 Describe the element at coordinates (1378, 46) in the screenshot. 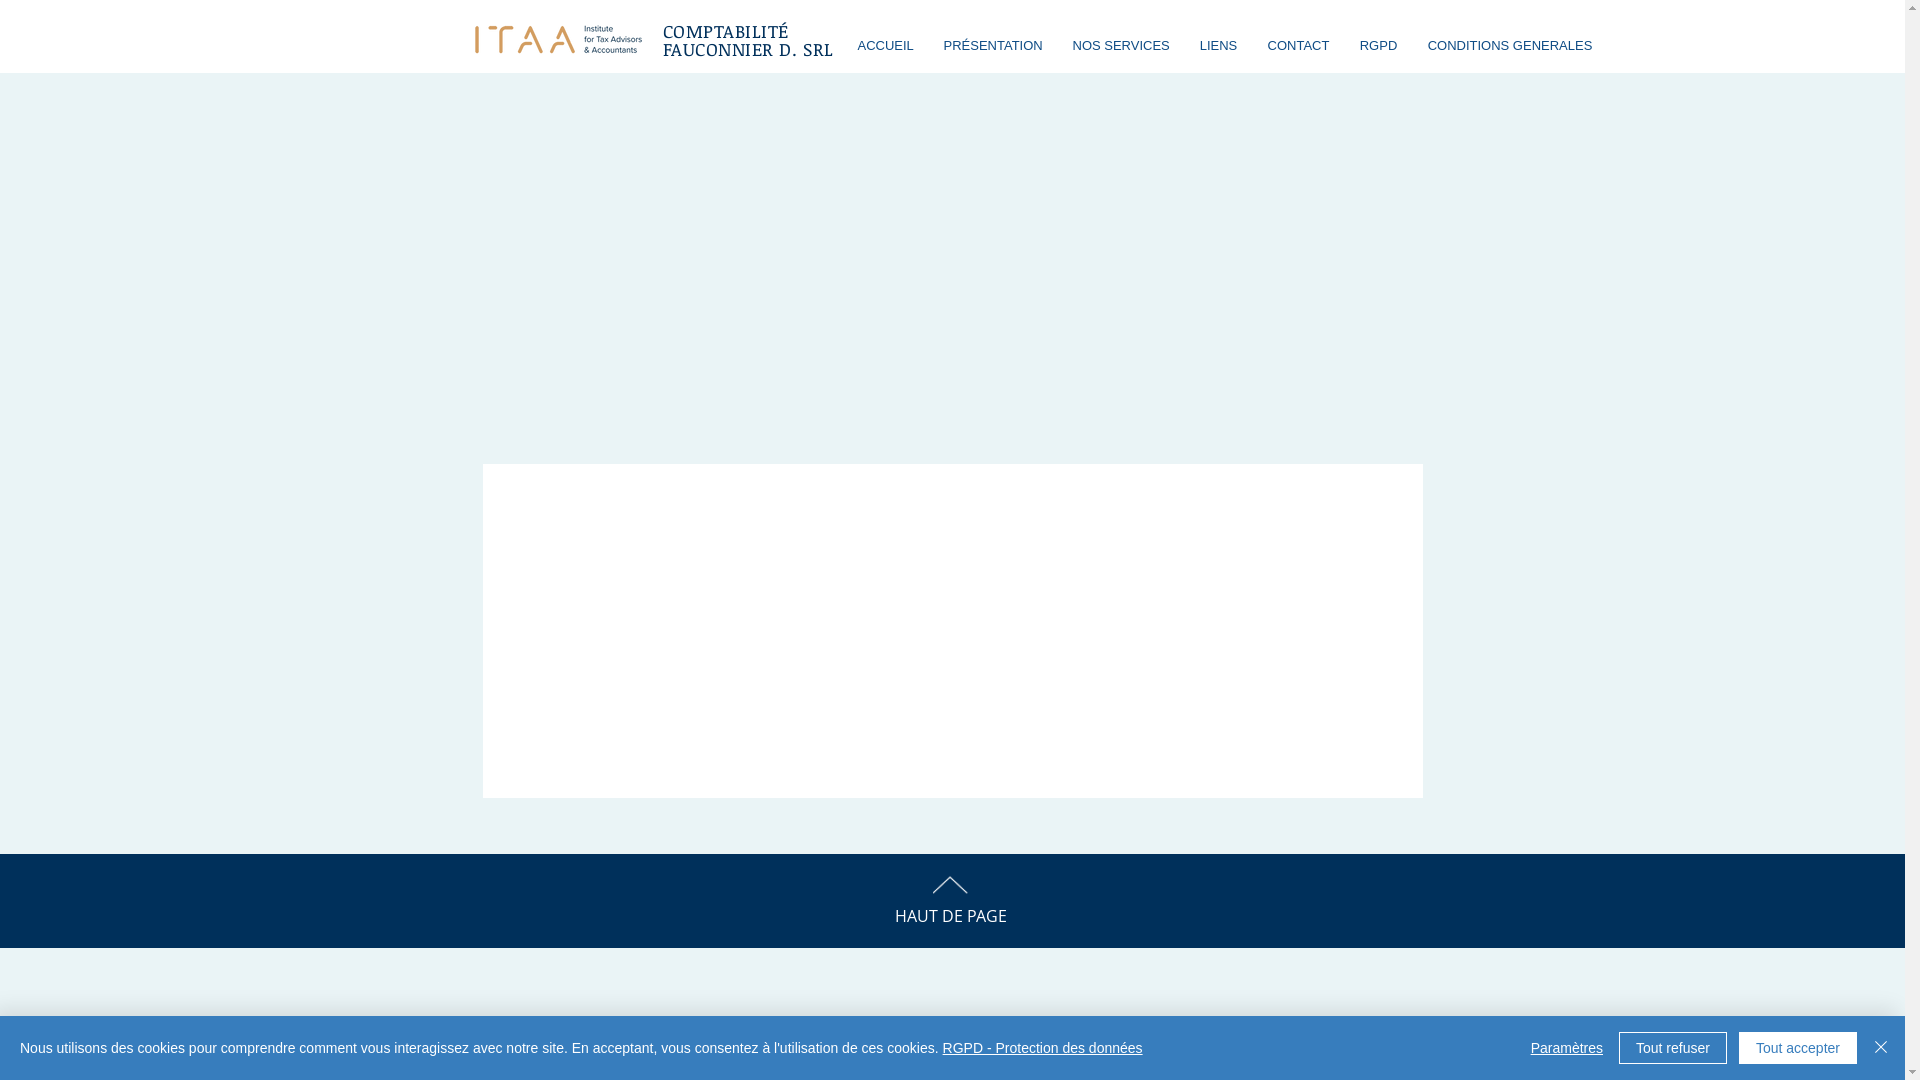

I see `RGPD` at that location.